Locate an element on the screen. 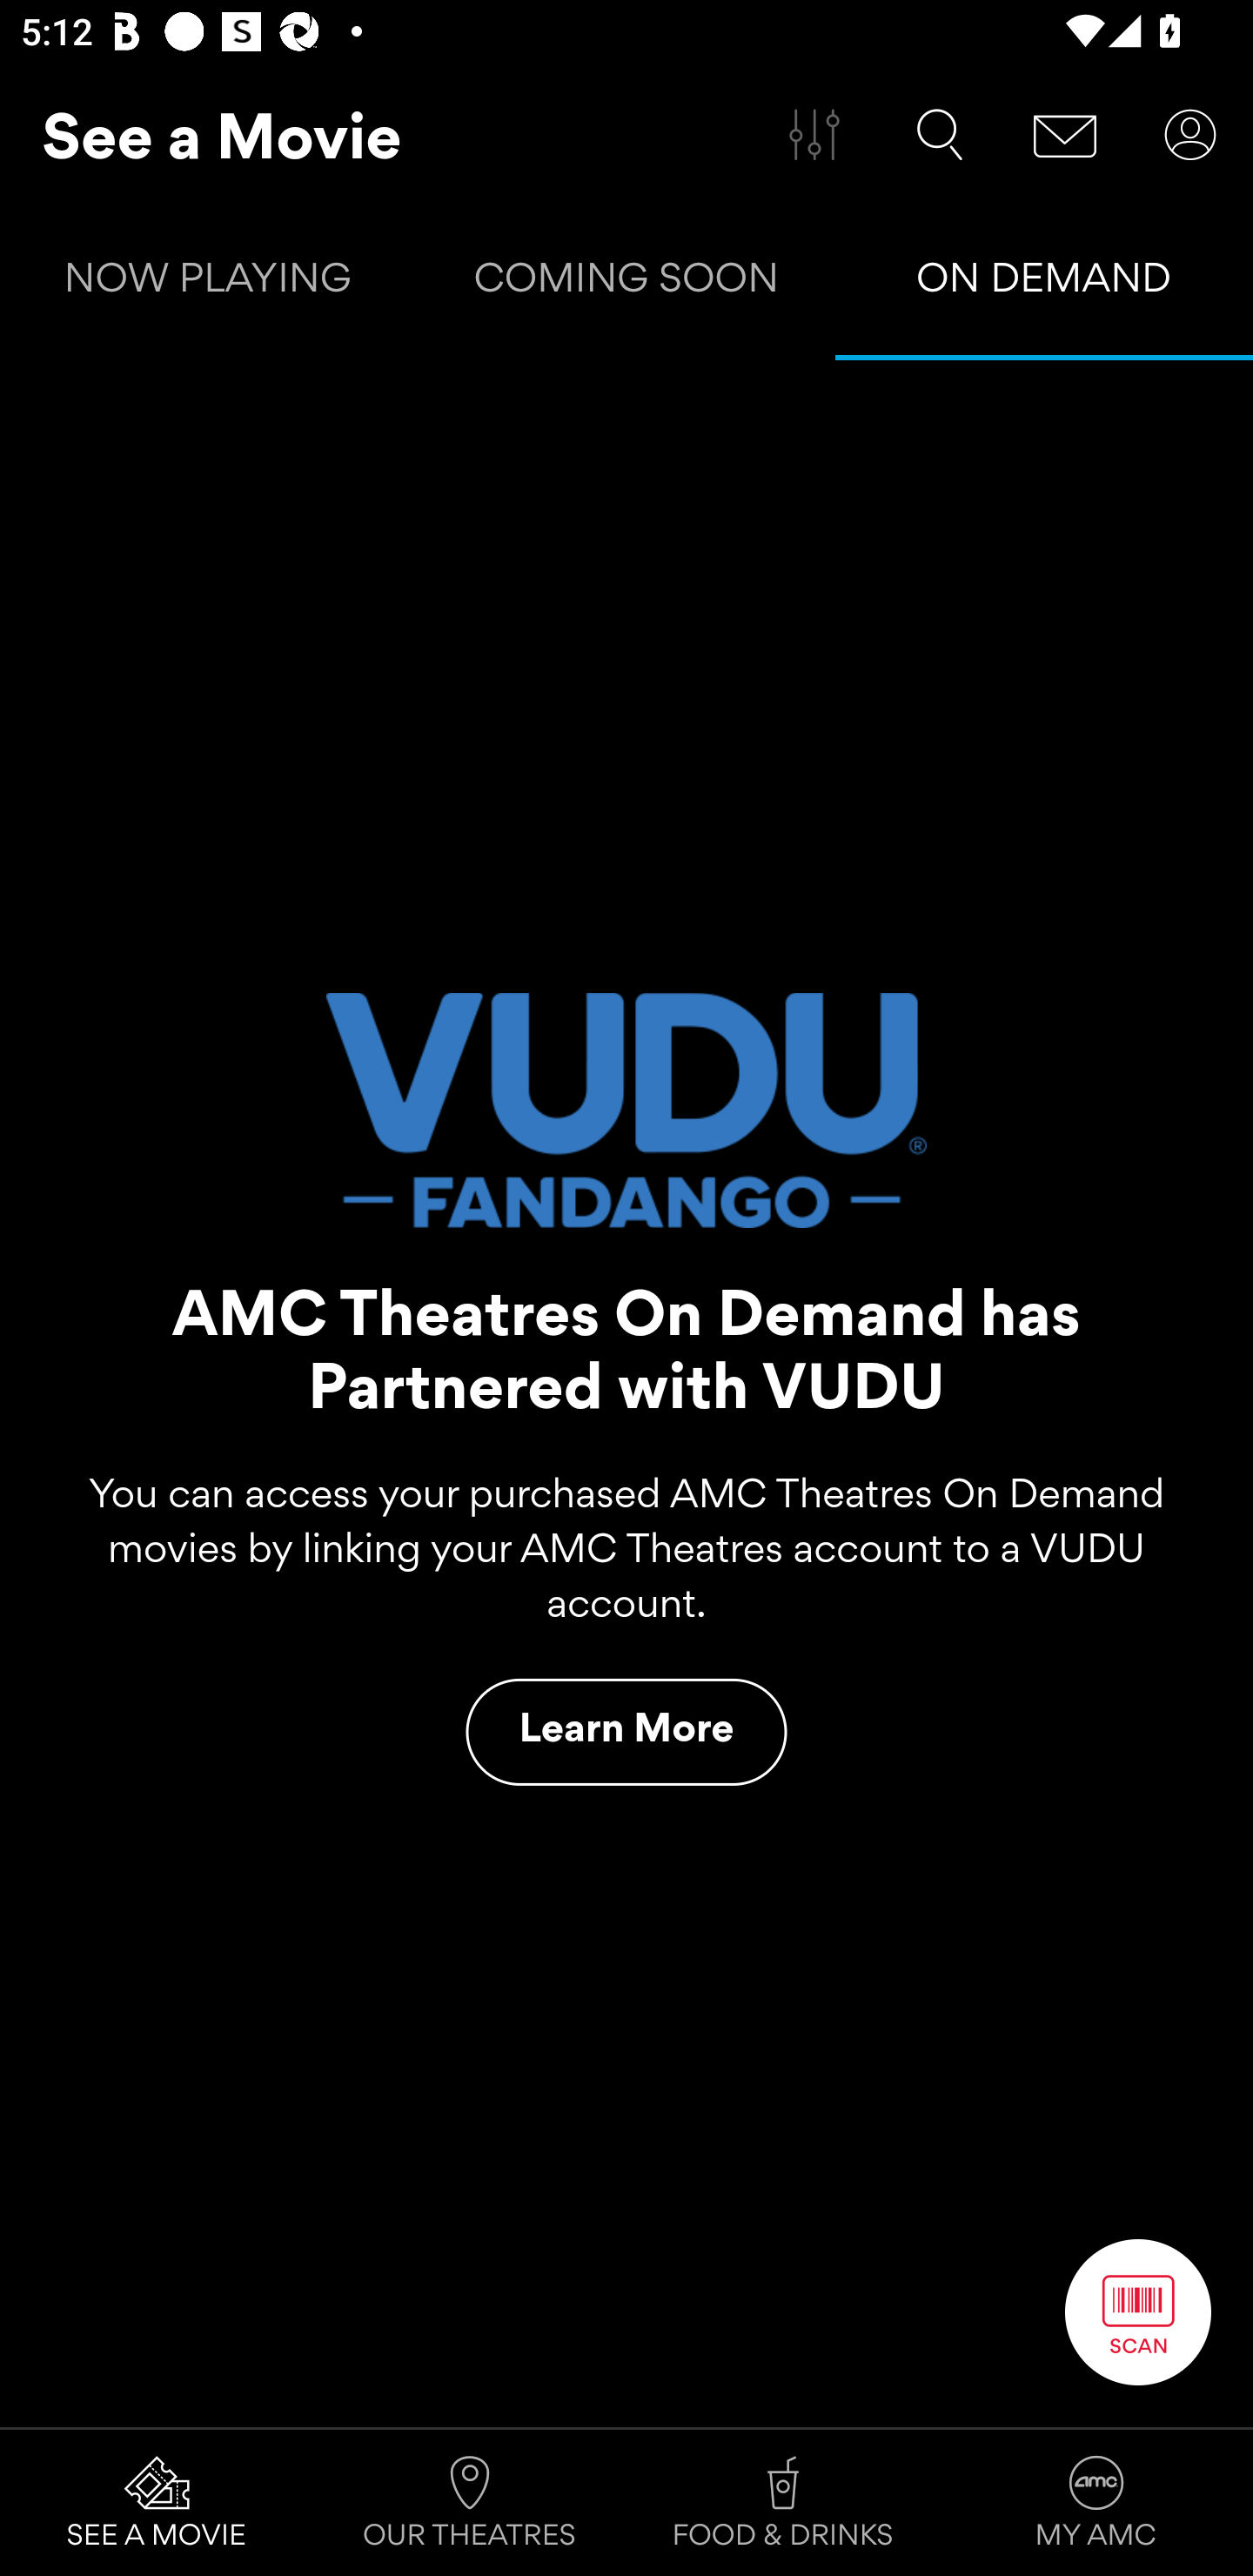  Scan Button is located at coordinates (1138, 2311).